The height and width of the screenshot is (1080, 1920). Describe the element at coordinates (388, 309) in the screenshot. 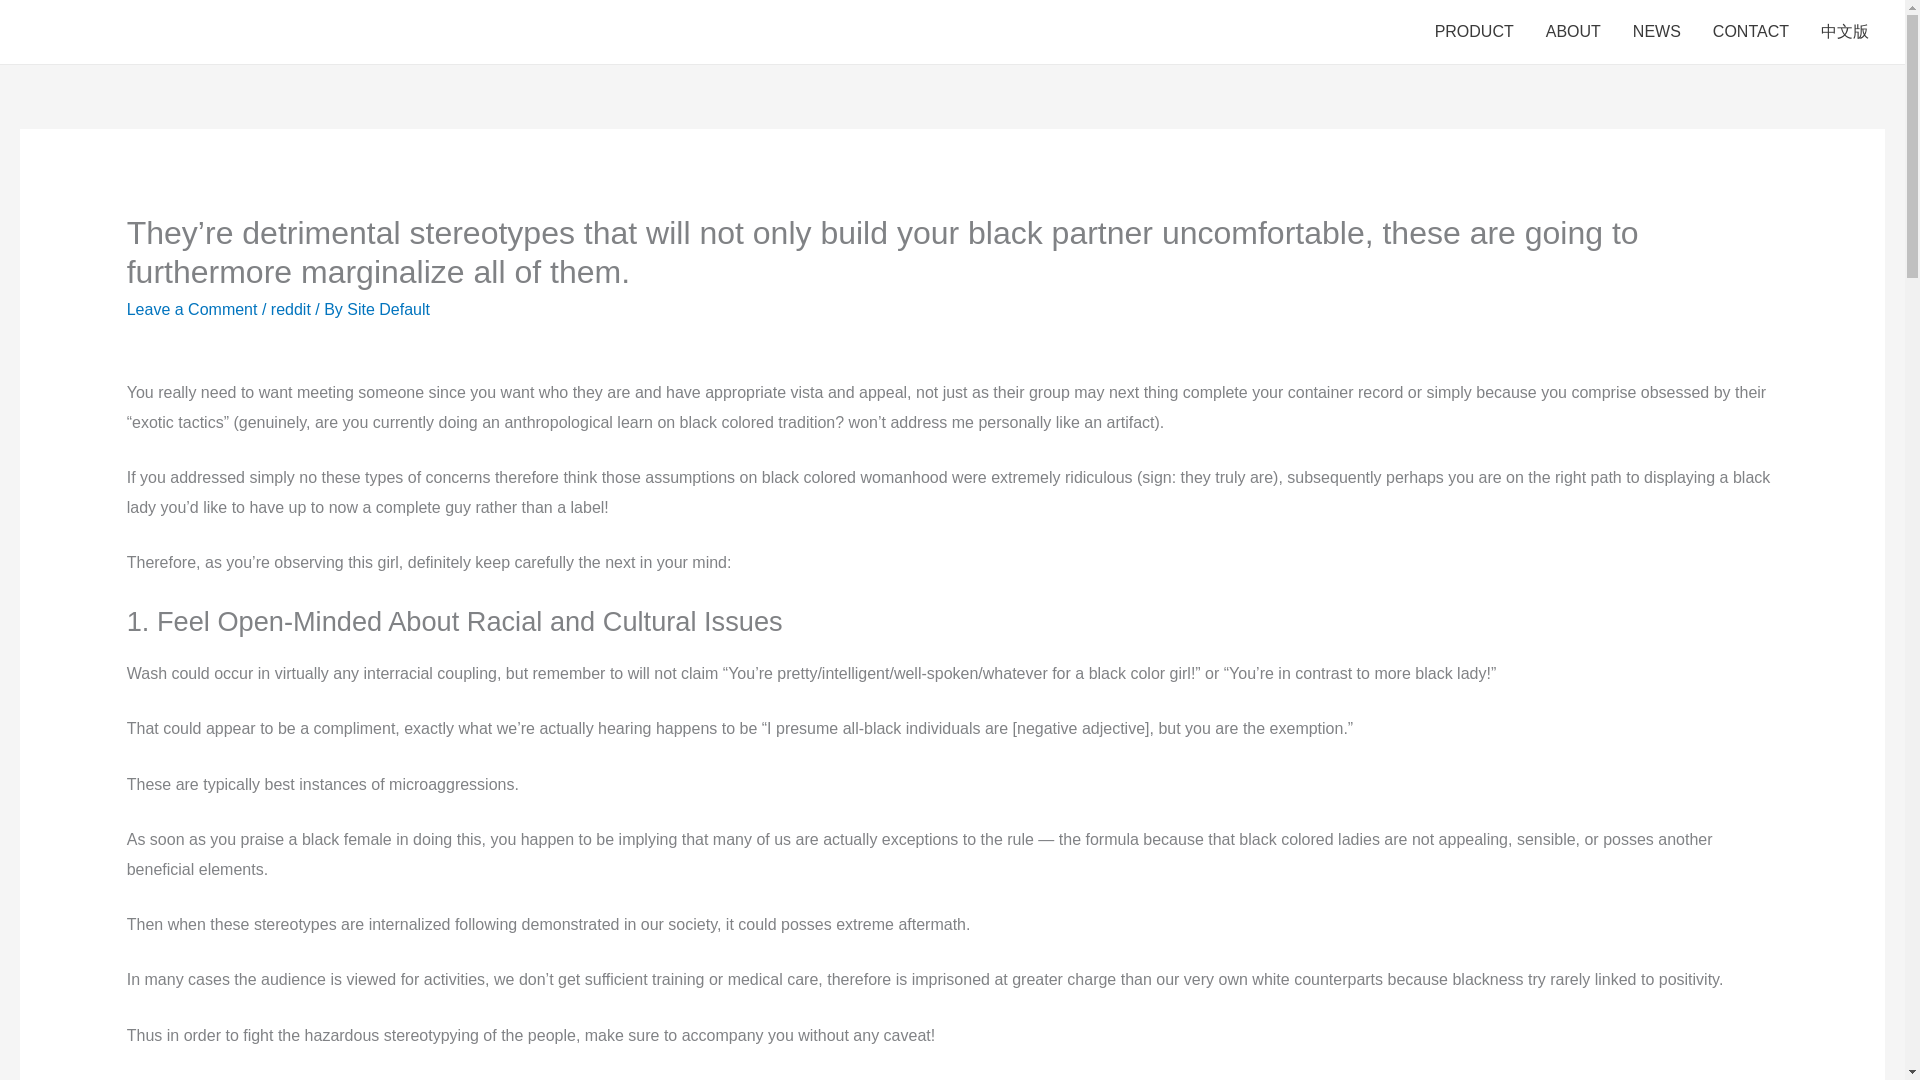

I see `Site Default` at that location.